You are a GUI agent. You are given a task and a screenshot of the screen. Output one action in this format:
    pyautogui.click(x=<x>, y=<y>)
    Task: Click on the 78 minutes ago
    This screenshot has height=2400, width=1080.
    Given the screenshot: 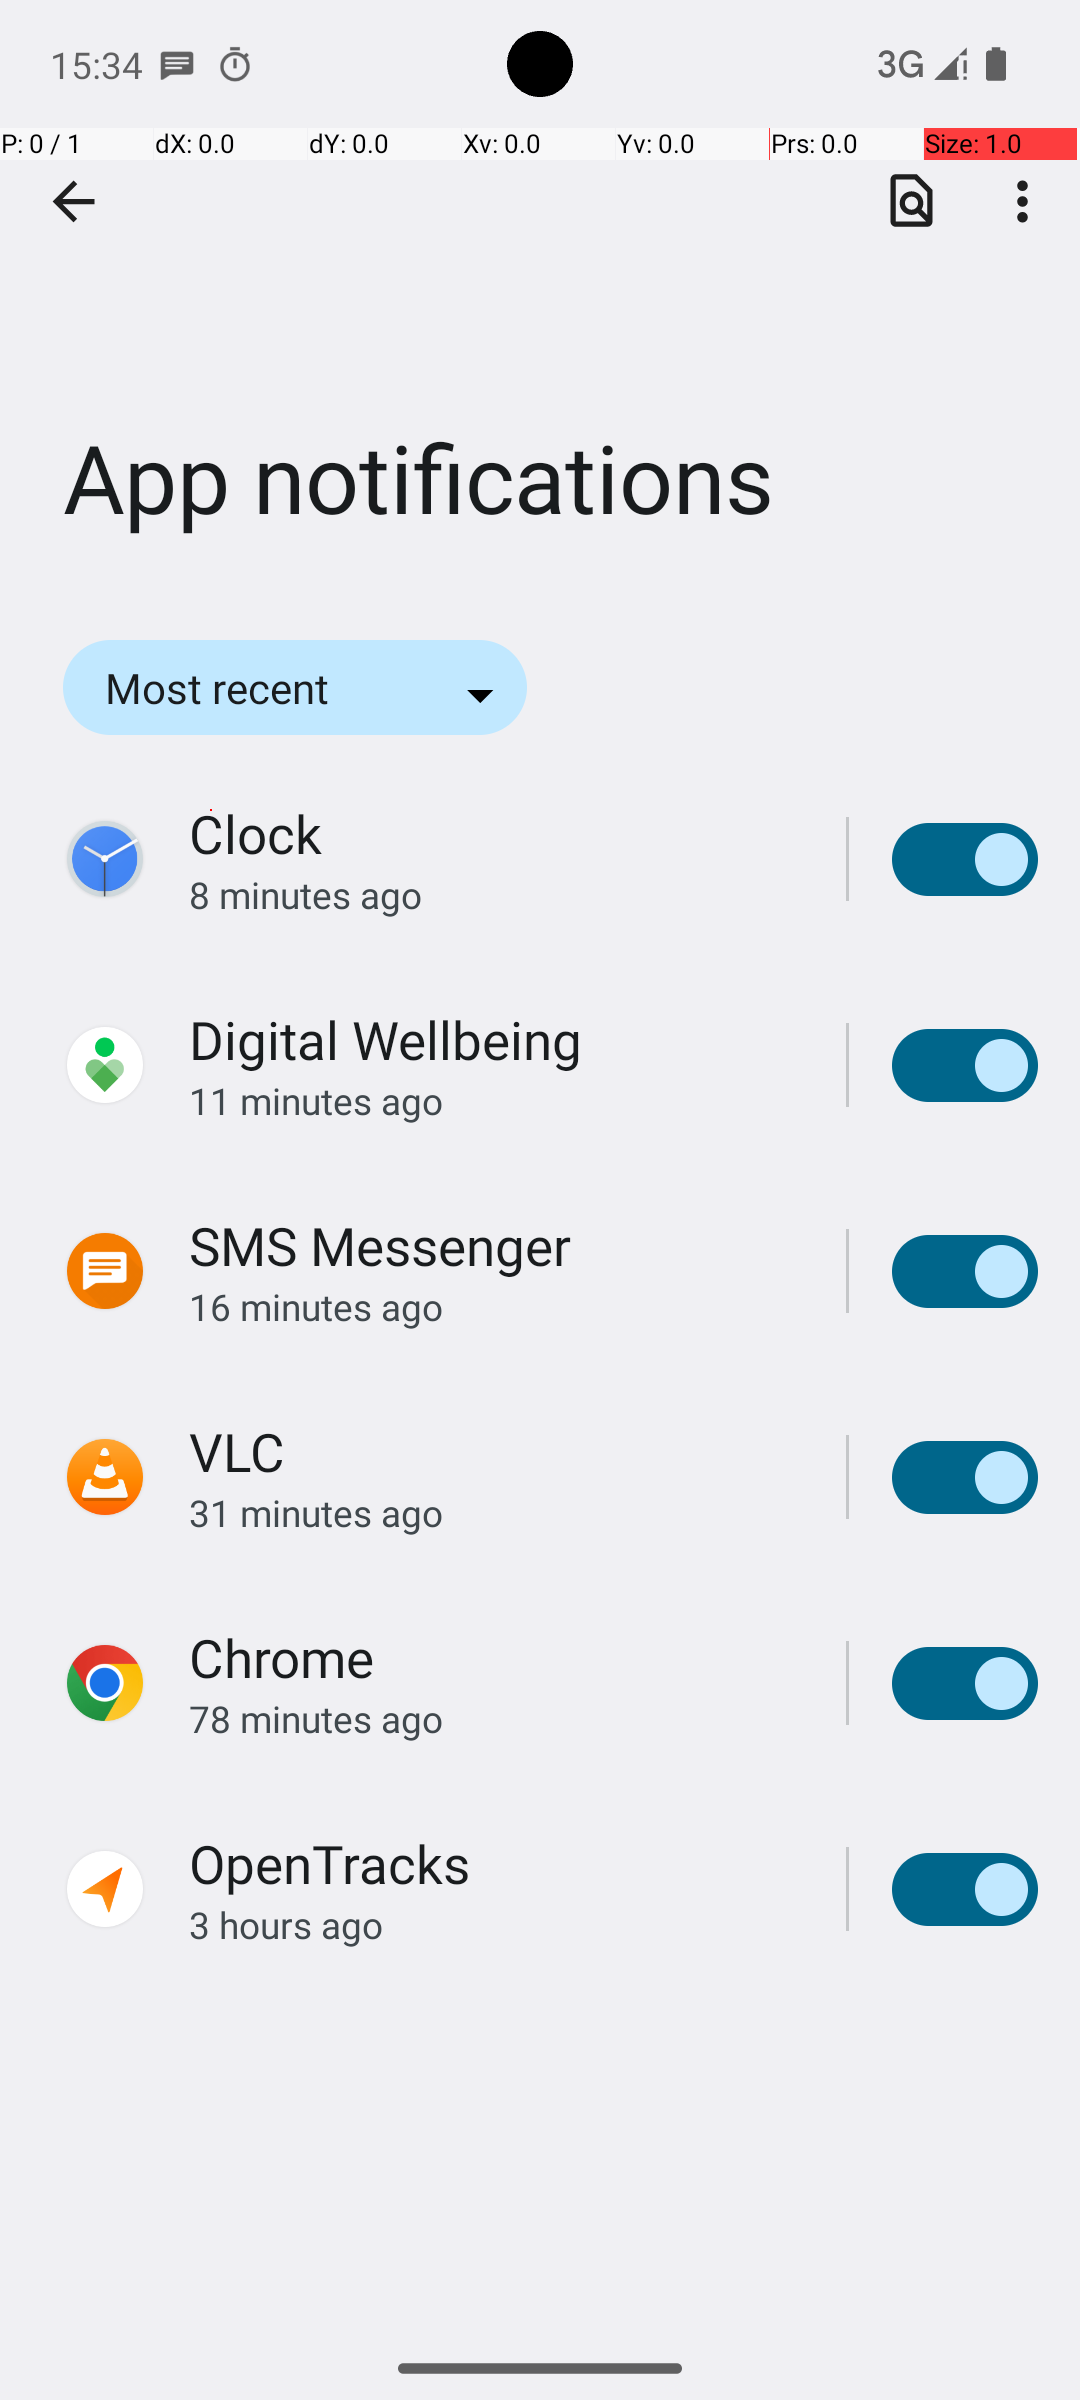 What is the action you would take?
    pyautogui.click(x=496, y=1718)
    